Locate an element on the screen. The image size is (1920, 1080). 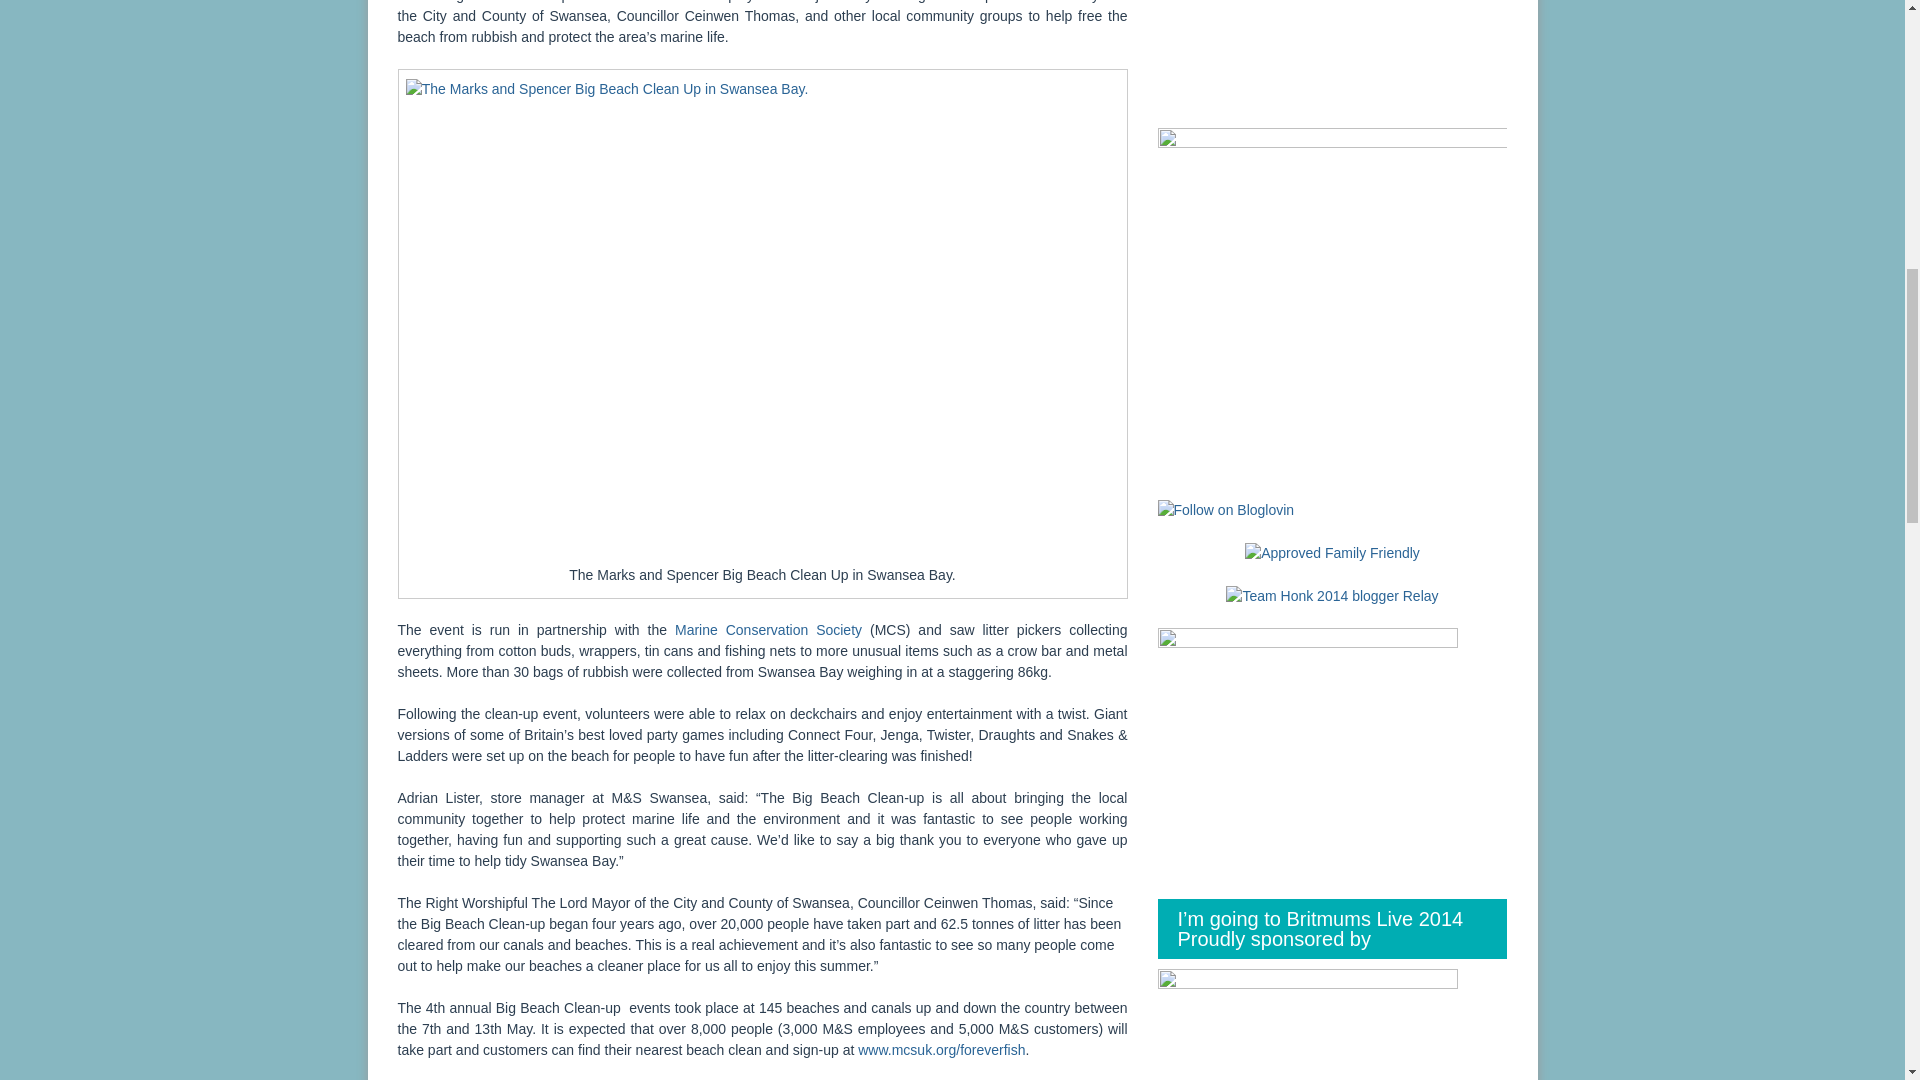
Follow Mum of 3 Boys on Bloglovin is located at coordinates (1226, 509).